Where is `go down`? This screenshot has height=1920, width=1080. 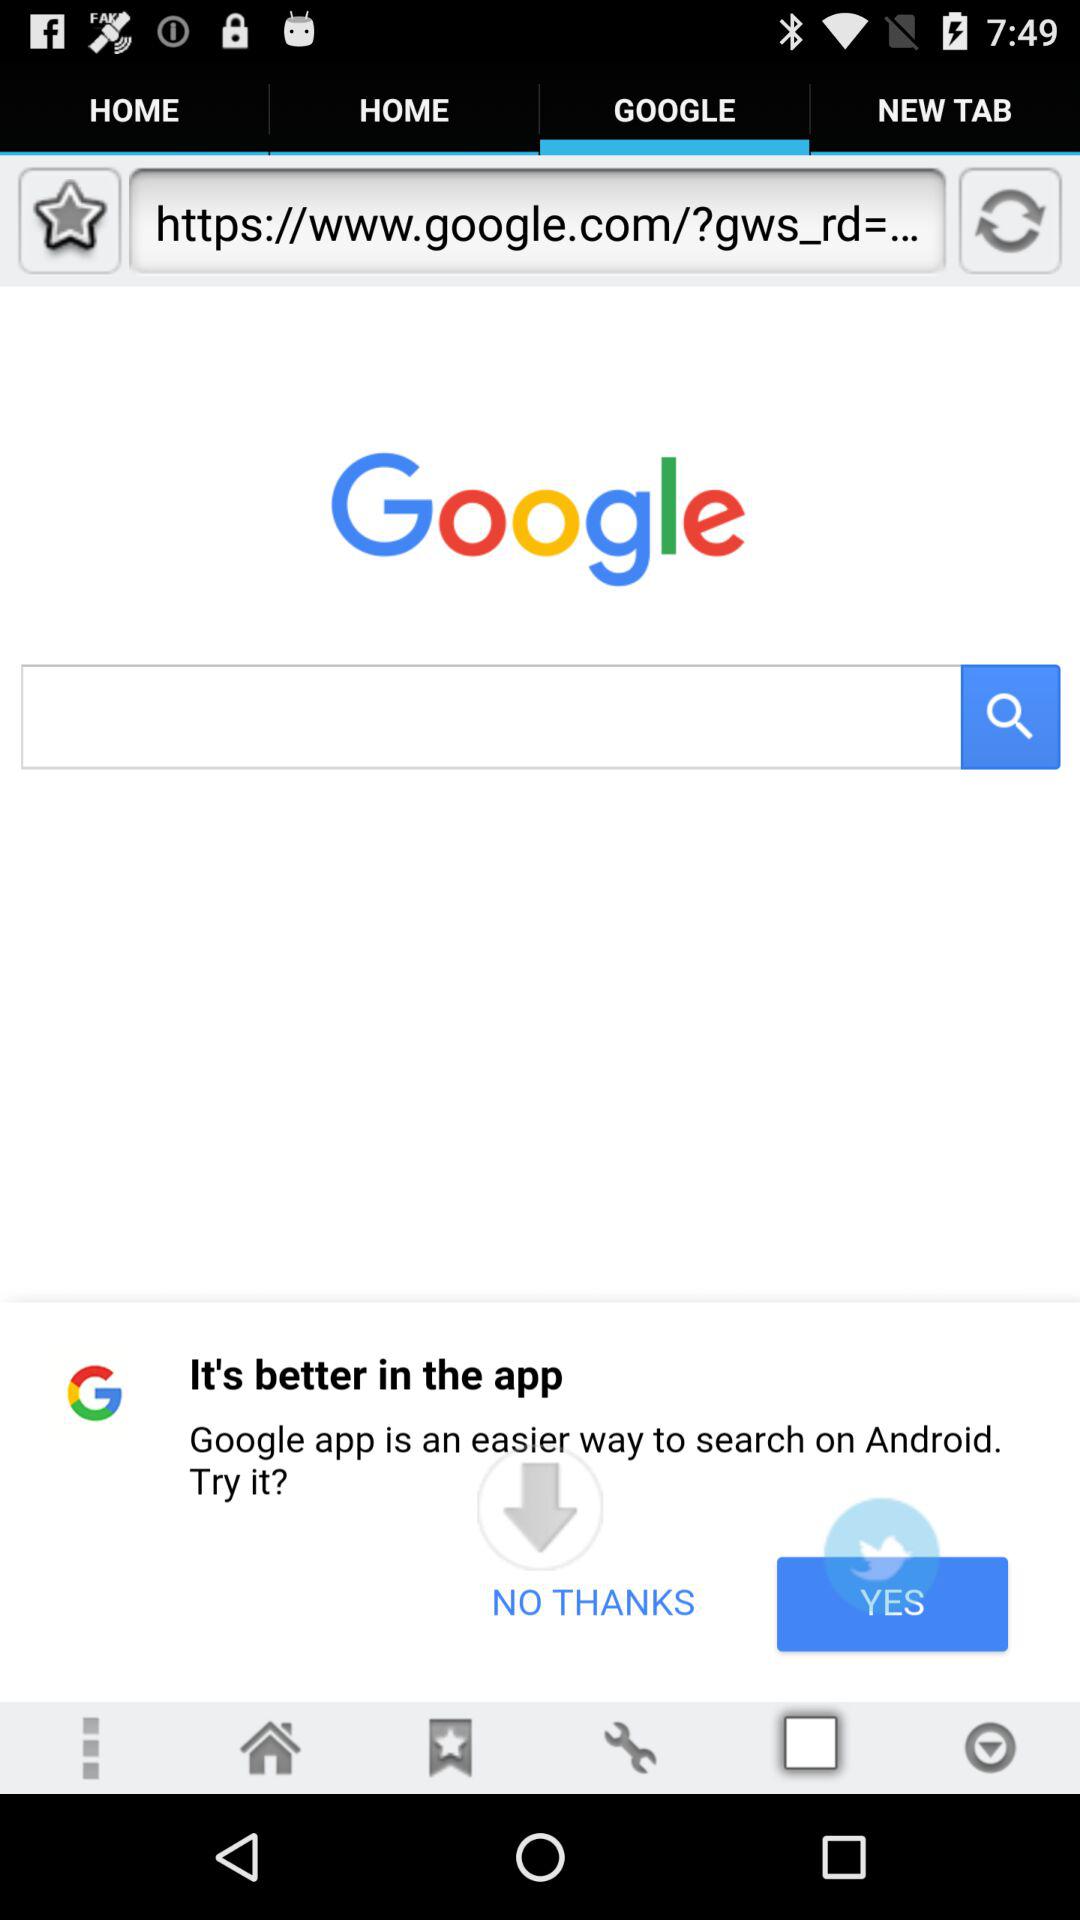 go down is located at coordinates (540, 1507).